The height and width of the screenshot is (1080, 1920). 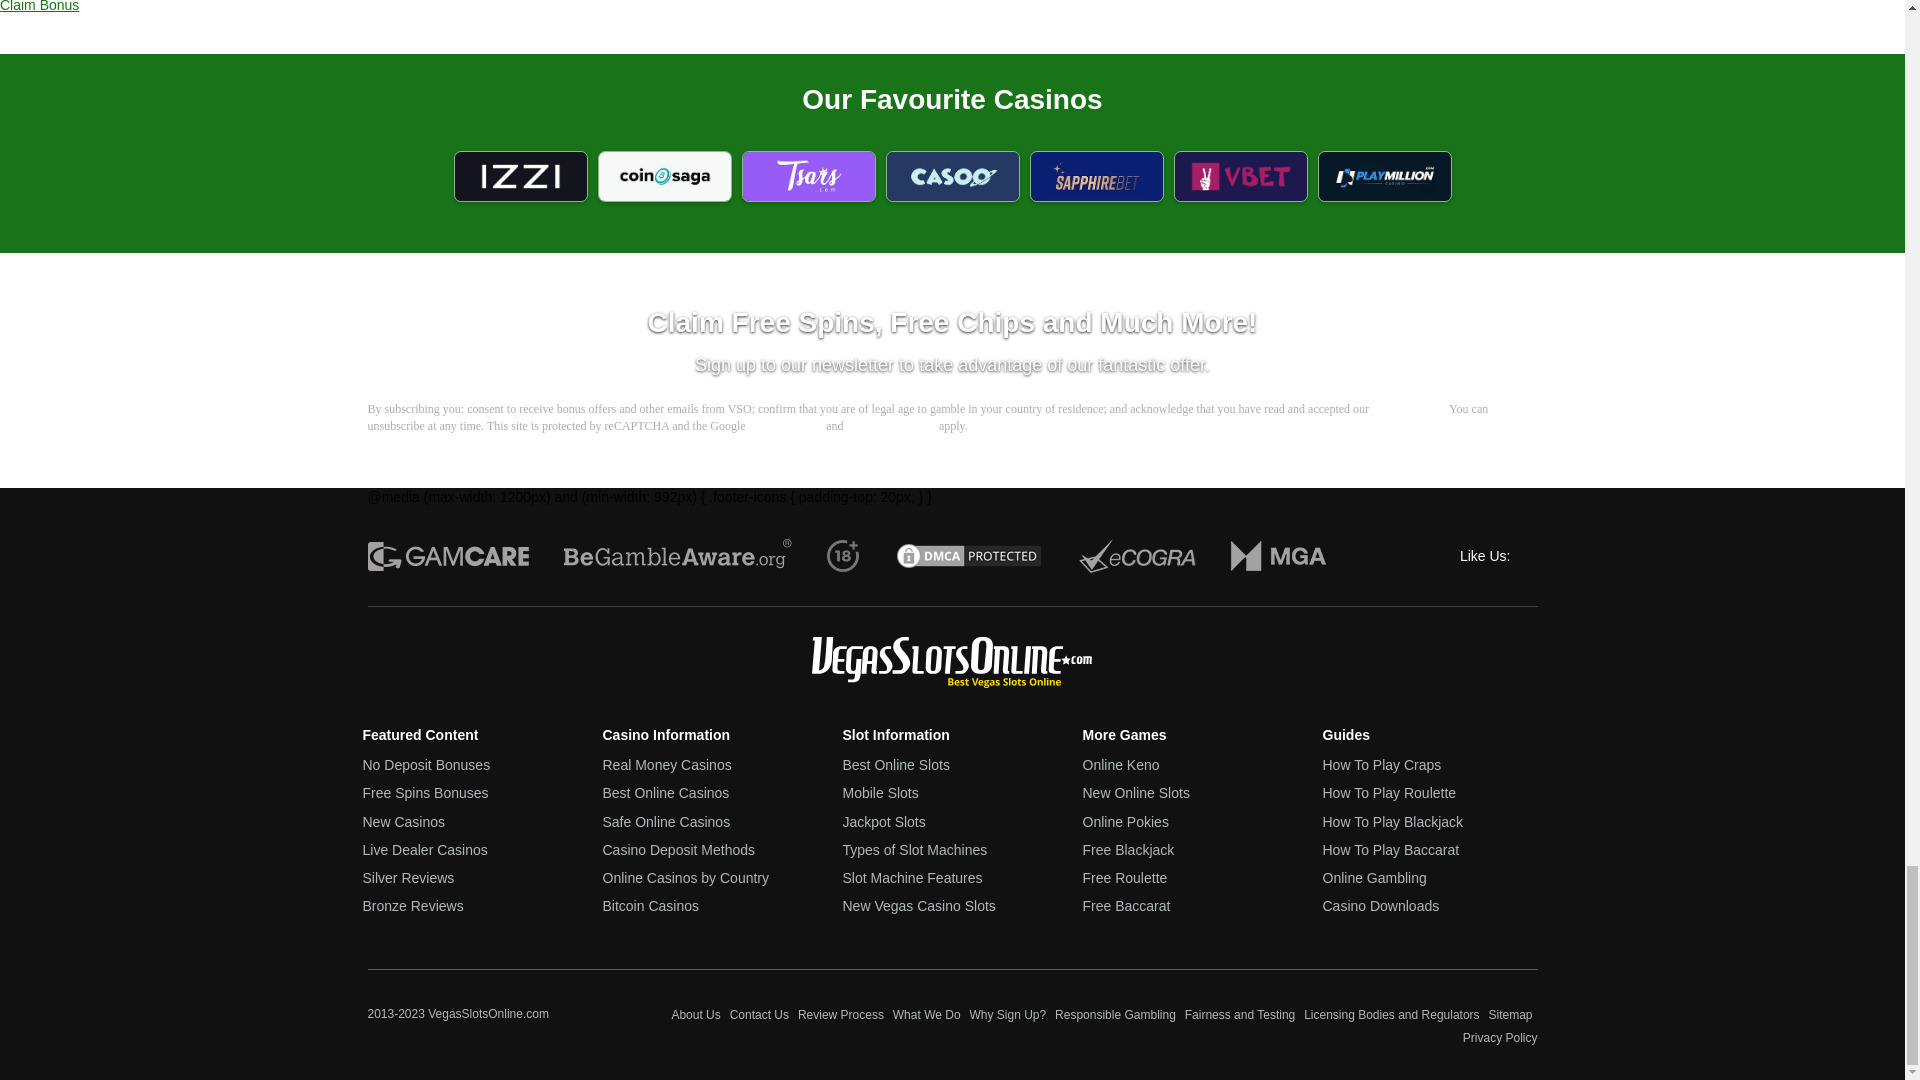 What do you see at coordinates (448, 555) in the screenshot?
I see `Gamcare` at bounding box center [448, 555].